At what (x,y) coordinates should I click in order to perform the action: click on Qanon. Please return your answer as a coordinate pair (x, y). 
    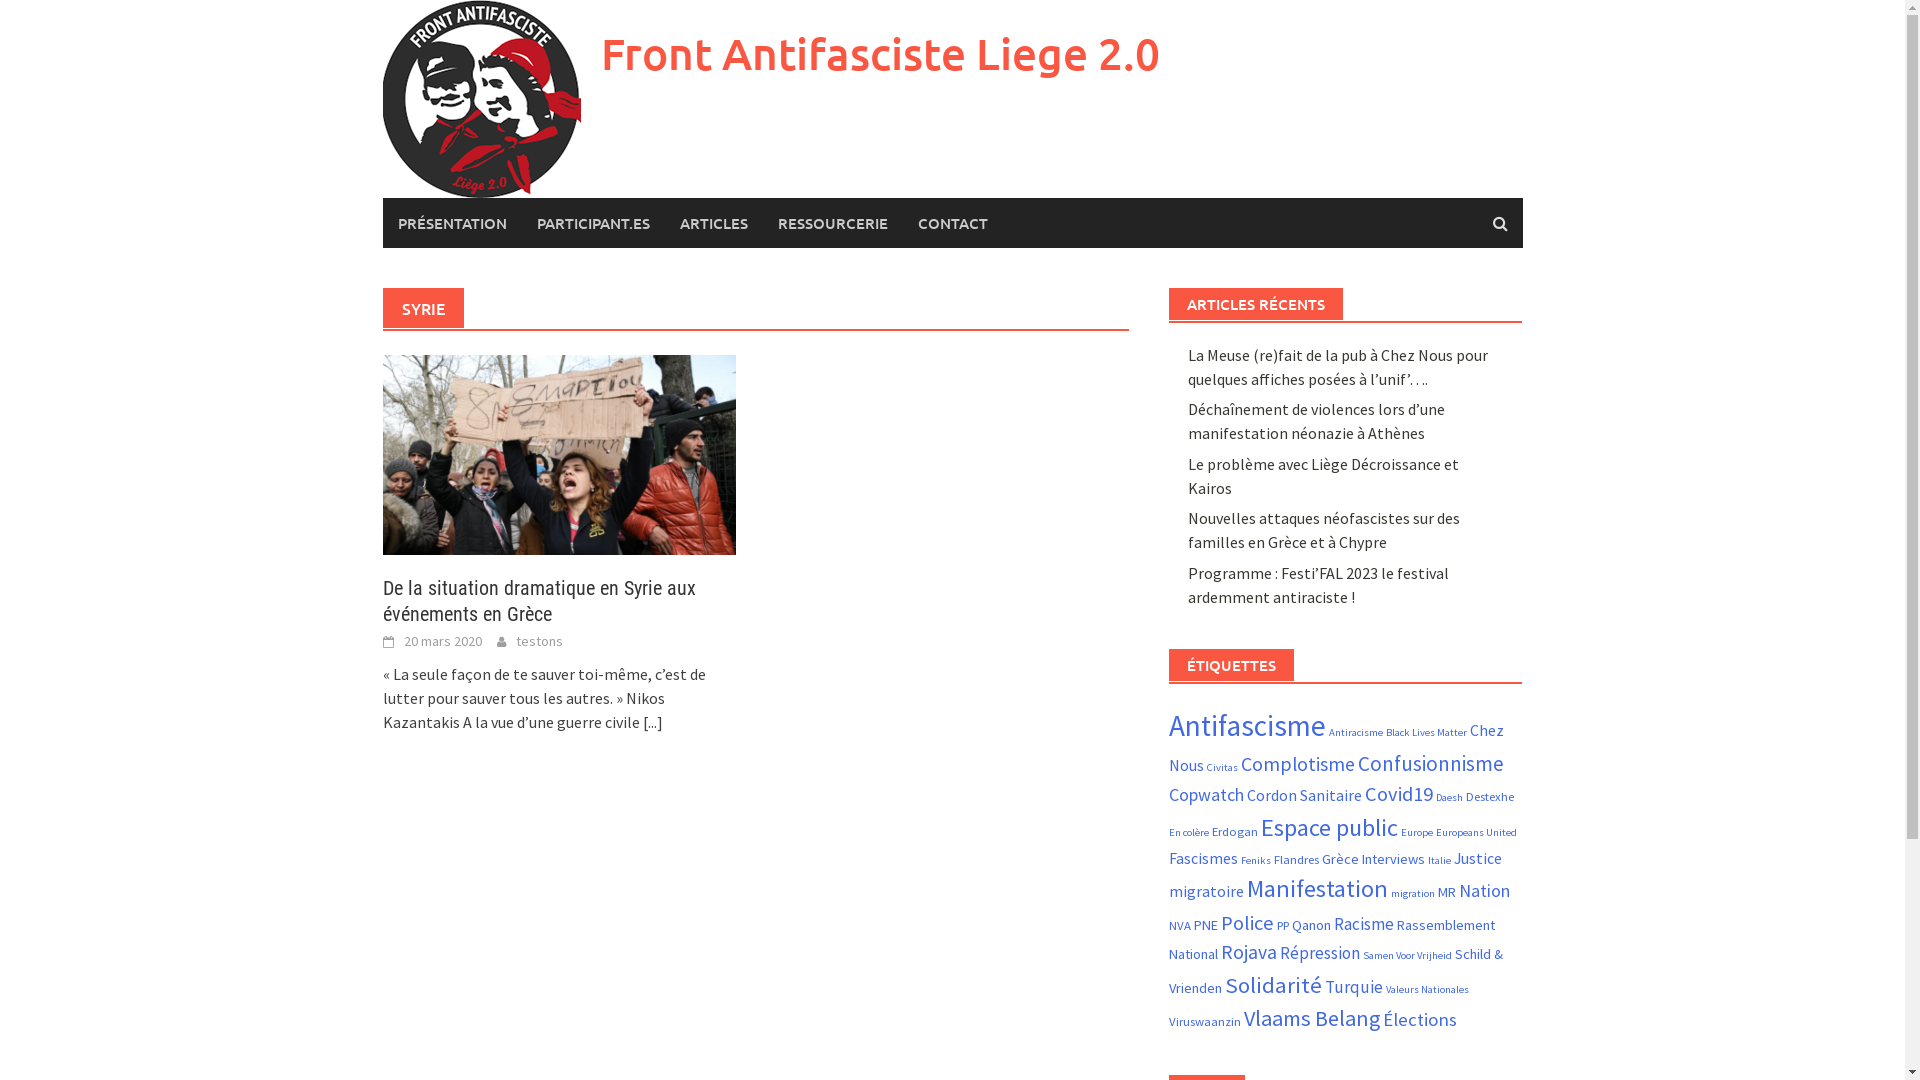
    Looking at the image, I should click on (1312, 925).